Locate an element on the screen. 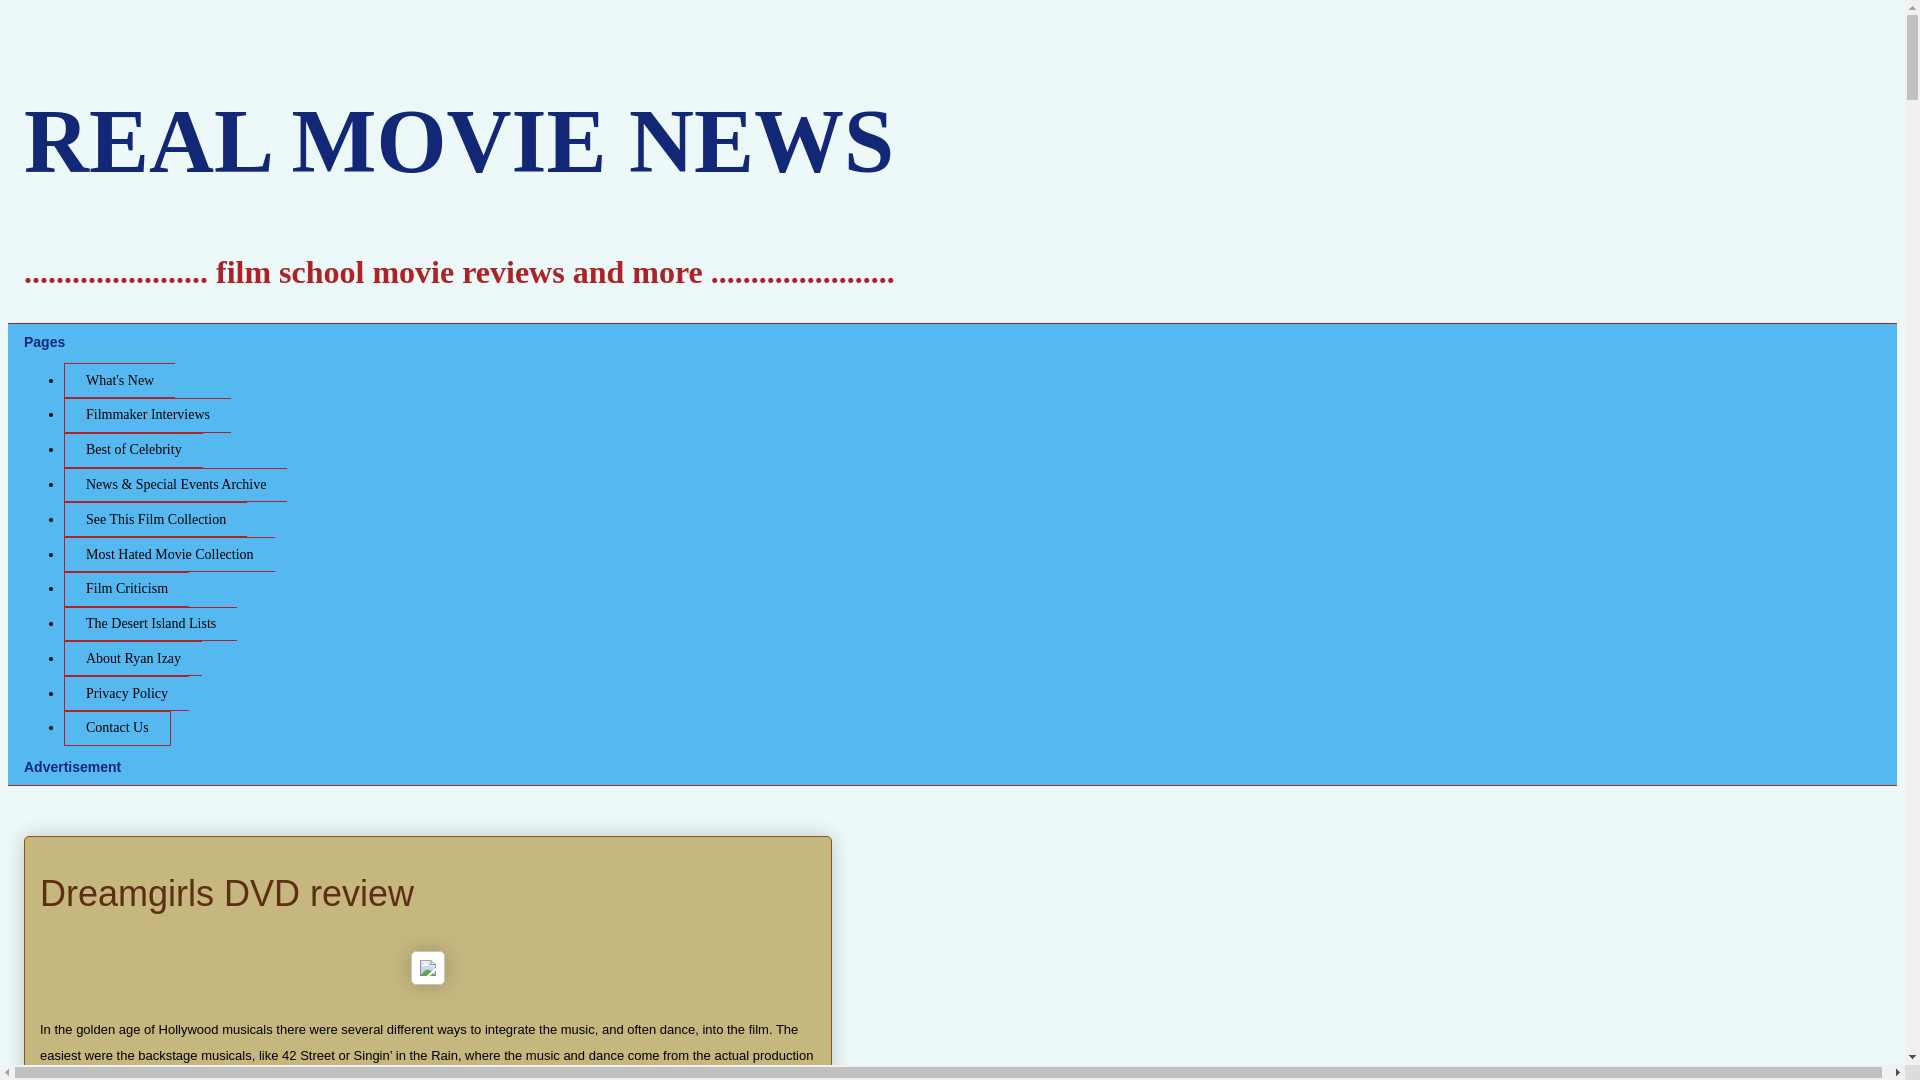  Privacy Policy is located at coordinates (126, 693).